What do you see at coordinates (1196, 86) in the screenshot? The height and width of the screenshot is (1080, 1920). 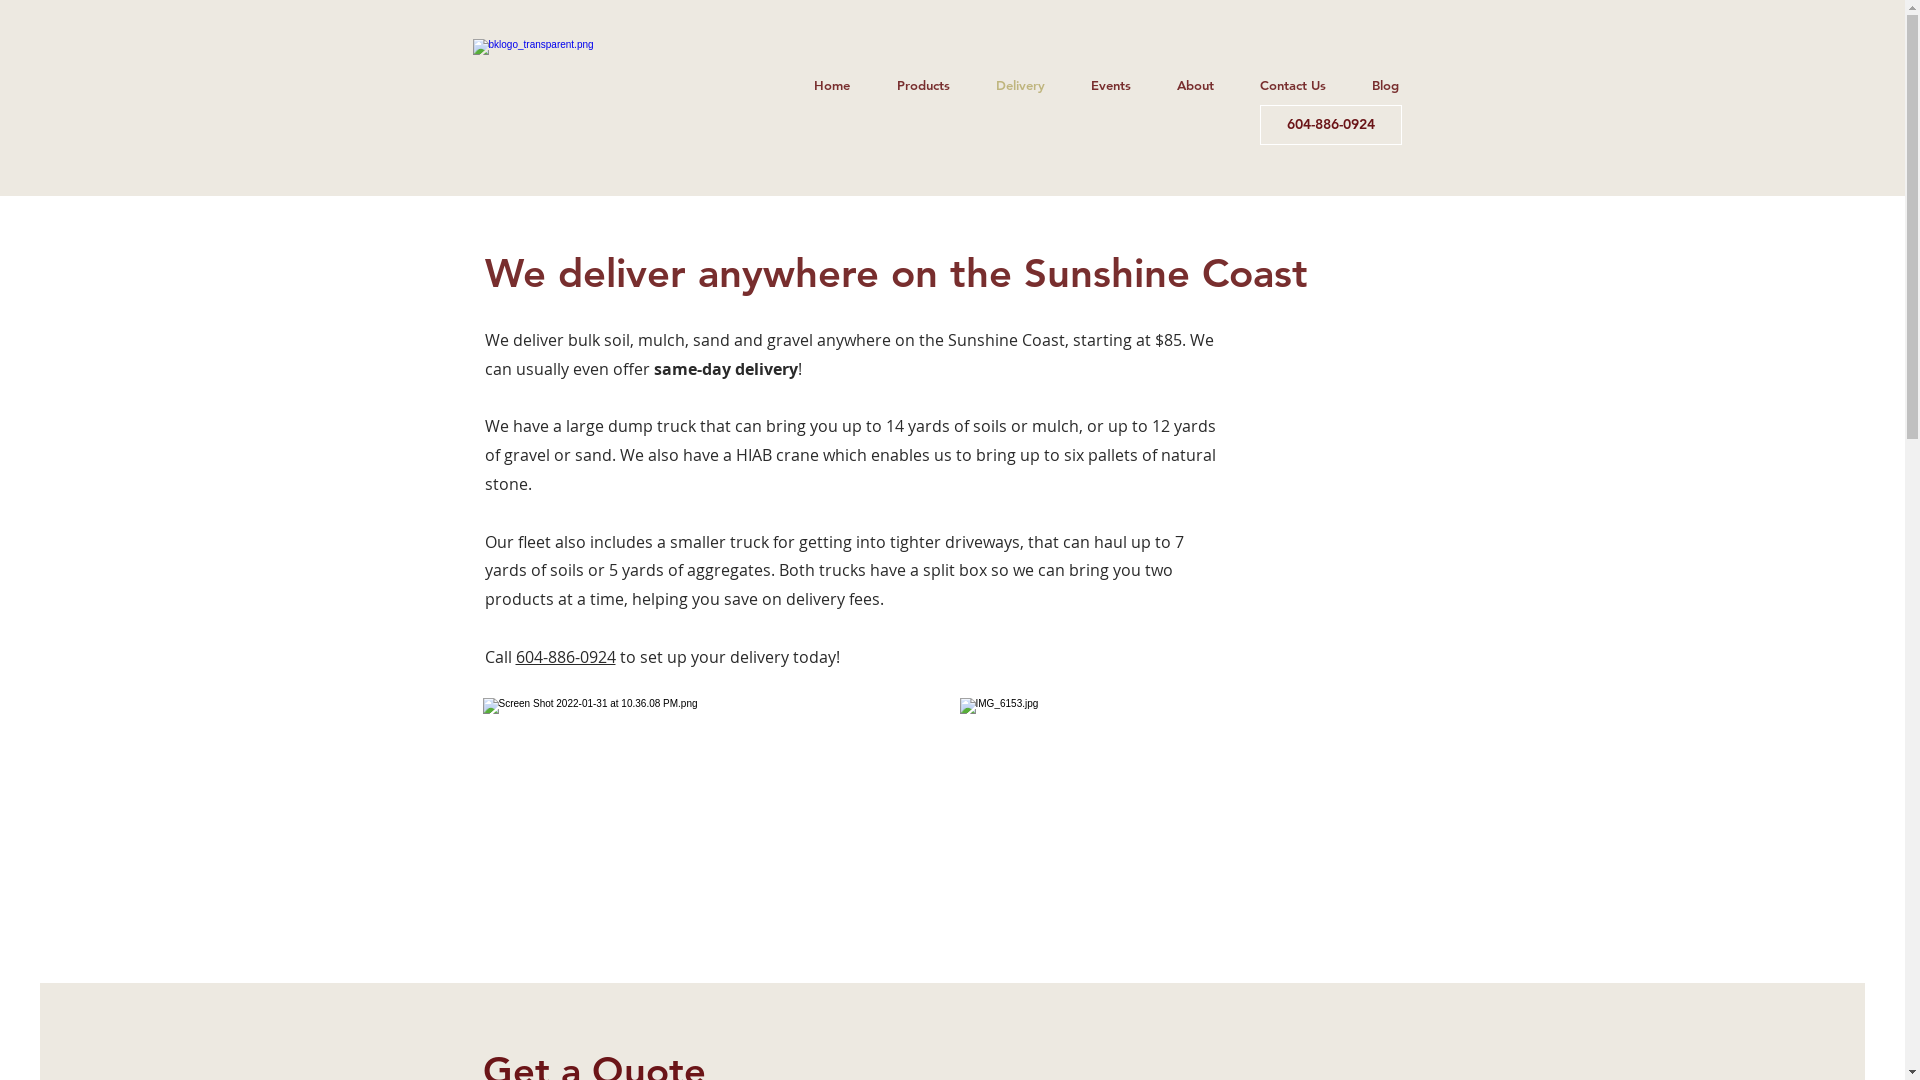 I see `About` at bounding box center [1196, 86].